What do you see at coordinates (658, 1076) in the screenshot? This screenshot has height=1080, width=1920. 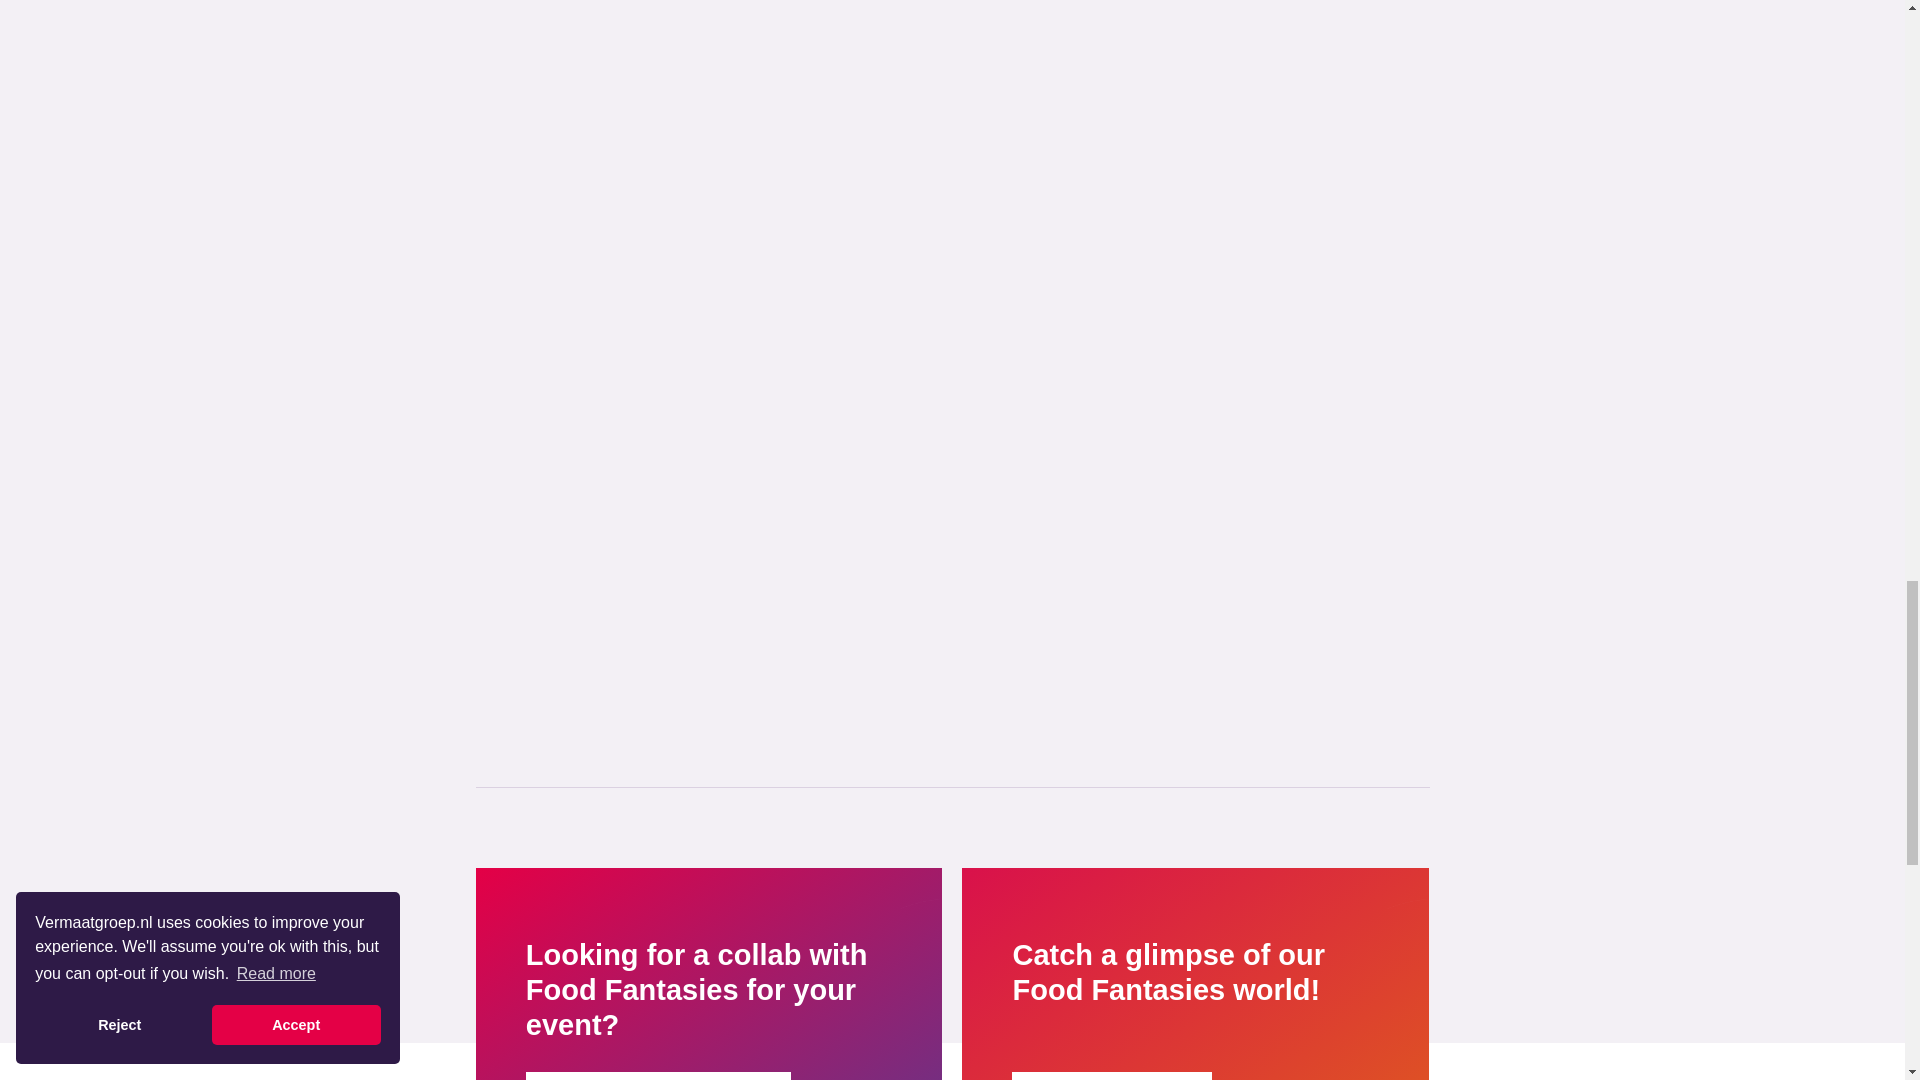 I see `Let Frederique help you.` at bounding box center [658, 1076].